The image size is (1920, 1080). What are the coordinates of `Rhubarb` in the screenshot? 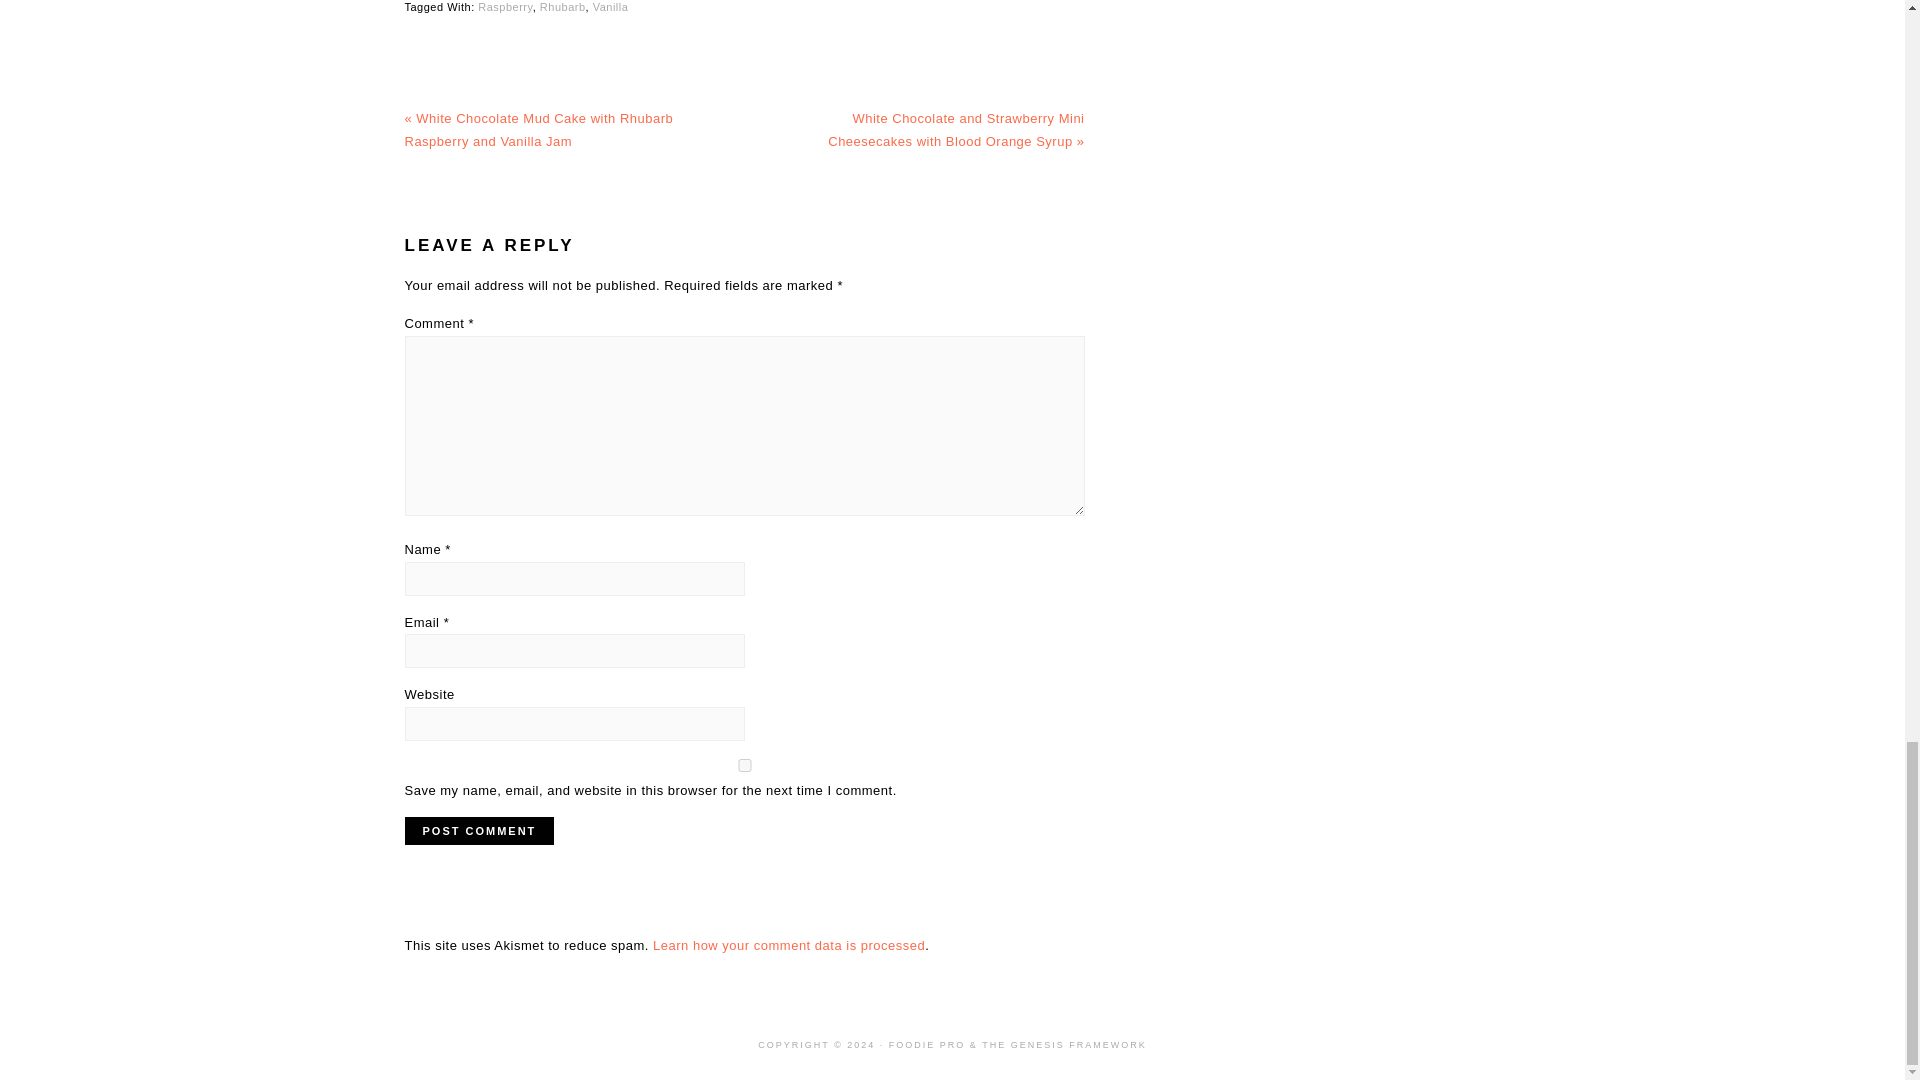 It's located at (562, 6).